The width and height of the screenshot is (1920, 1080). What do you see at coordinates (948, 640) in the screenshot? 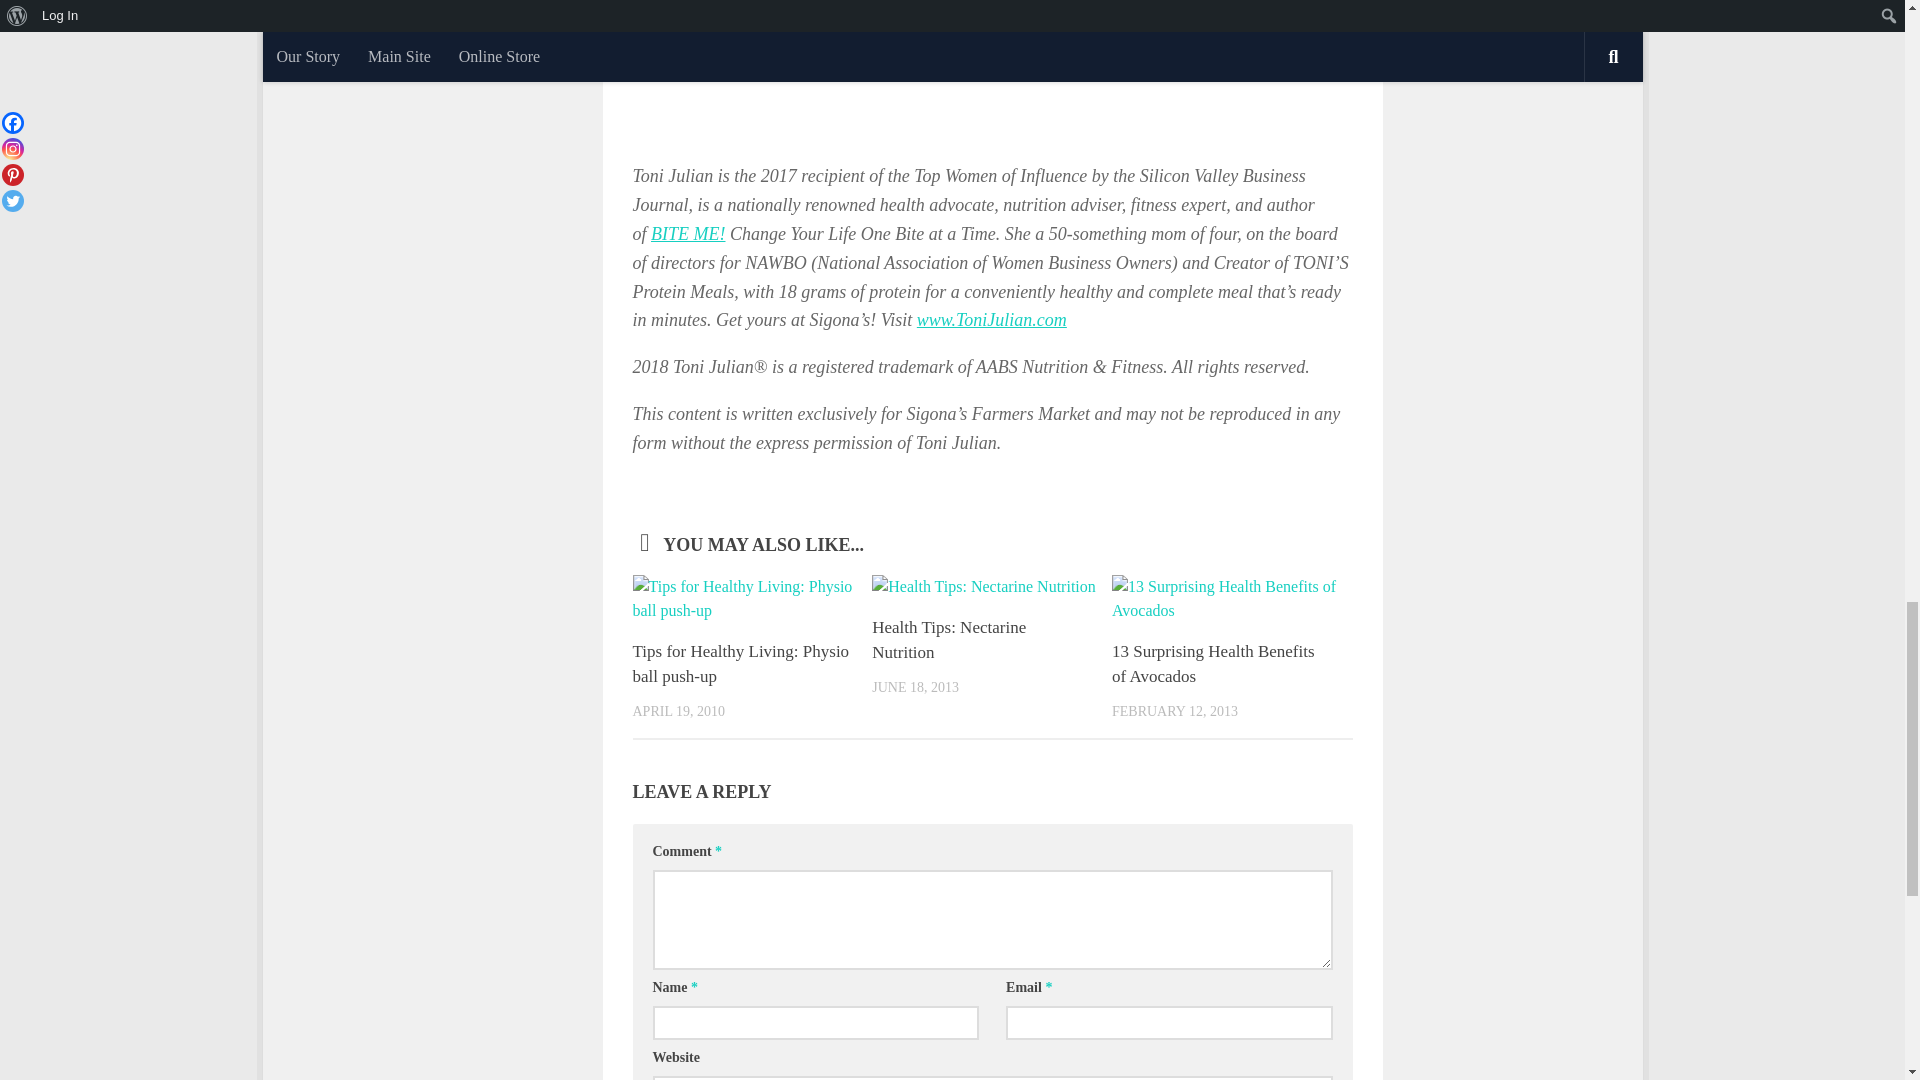
I see `Permalink to Health Tips: Nectarine Nutrition` at bounding box center [948, 640].